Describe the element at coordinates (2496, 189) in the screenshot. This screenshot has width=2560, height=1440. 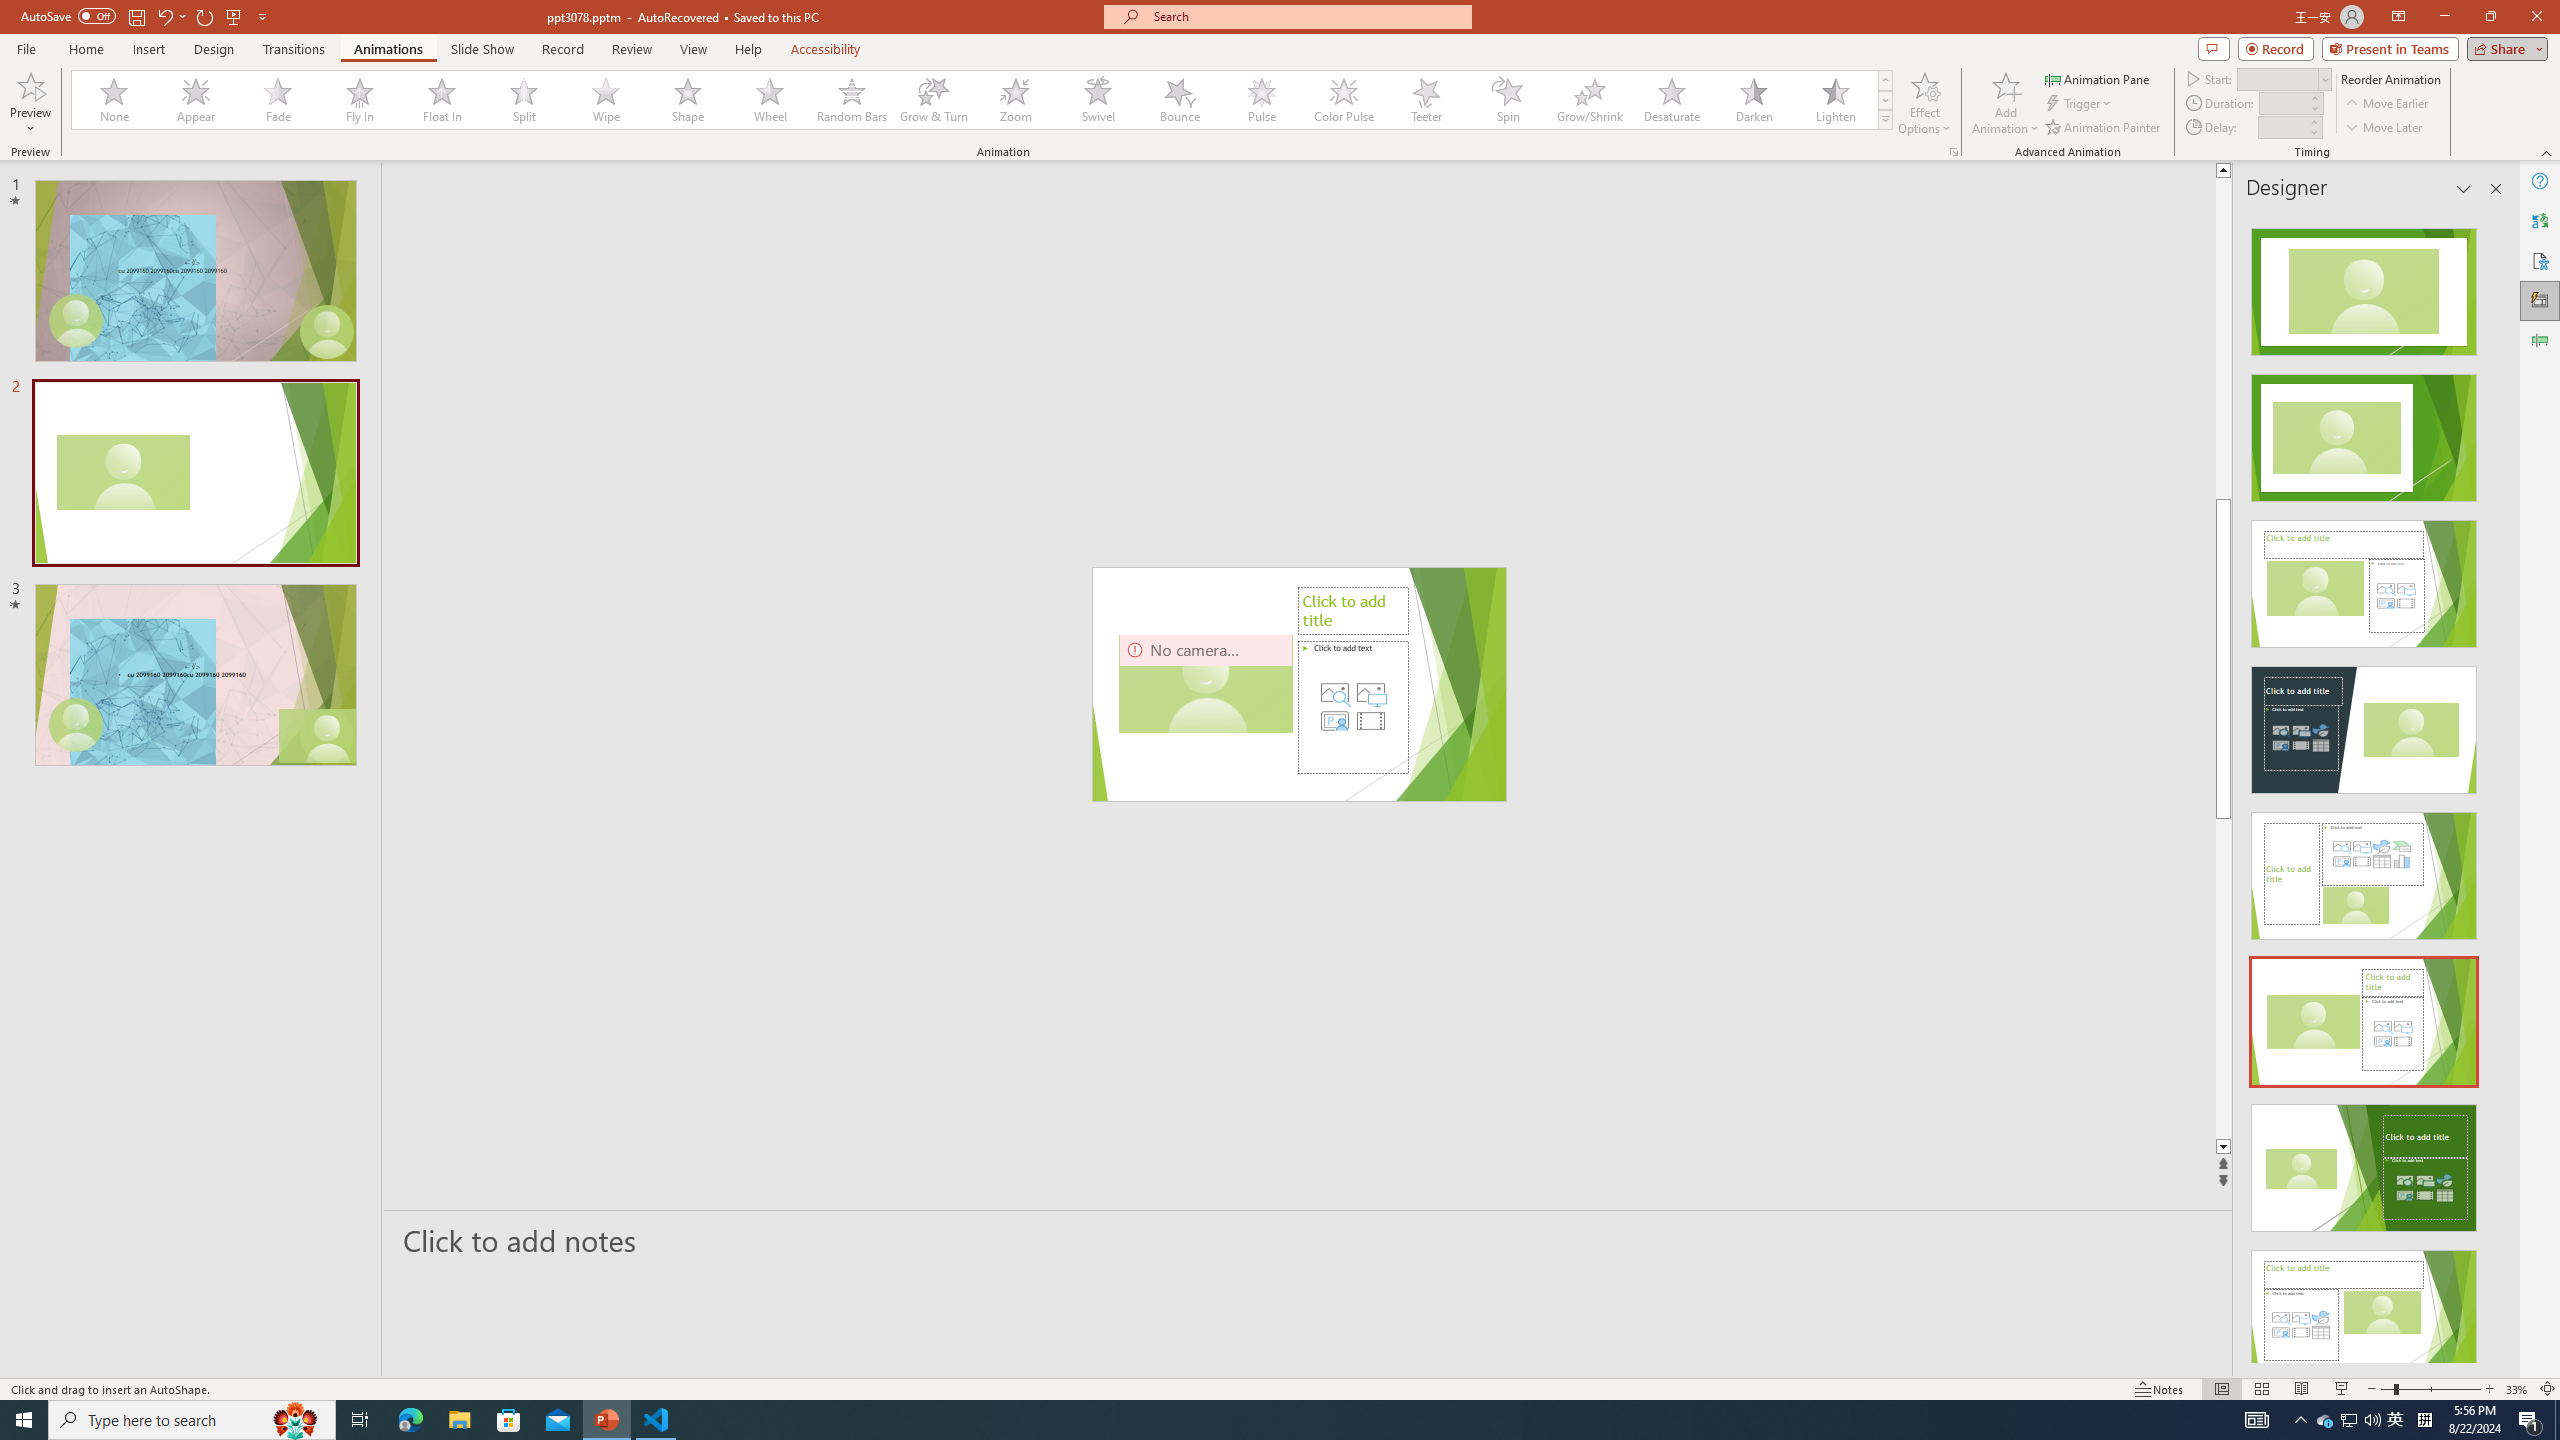
I see `Close pane` at that location.